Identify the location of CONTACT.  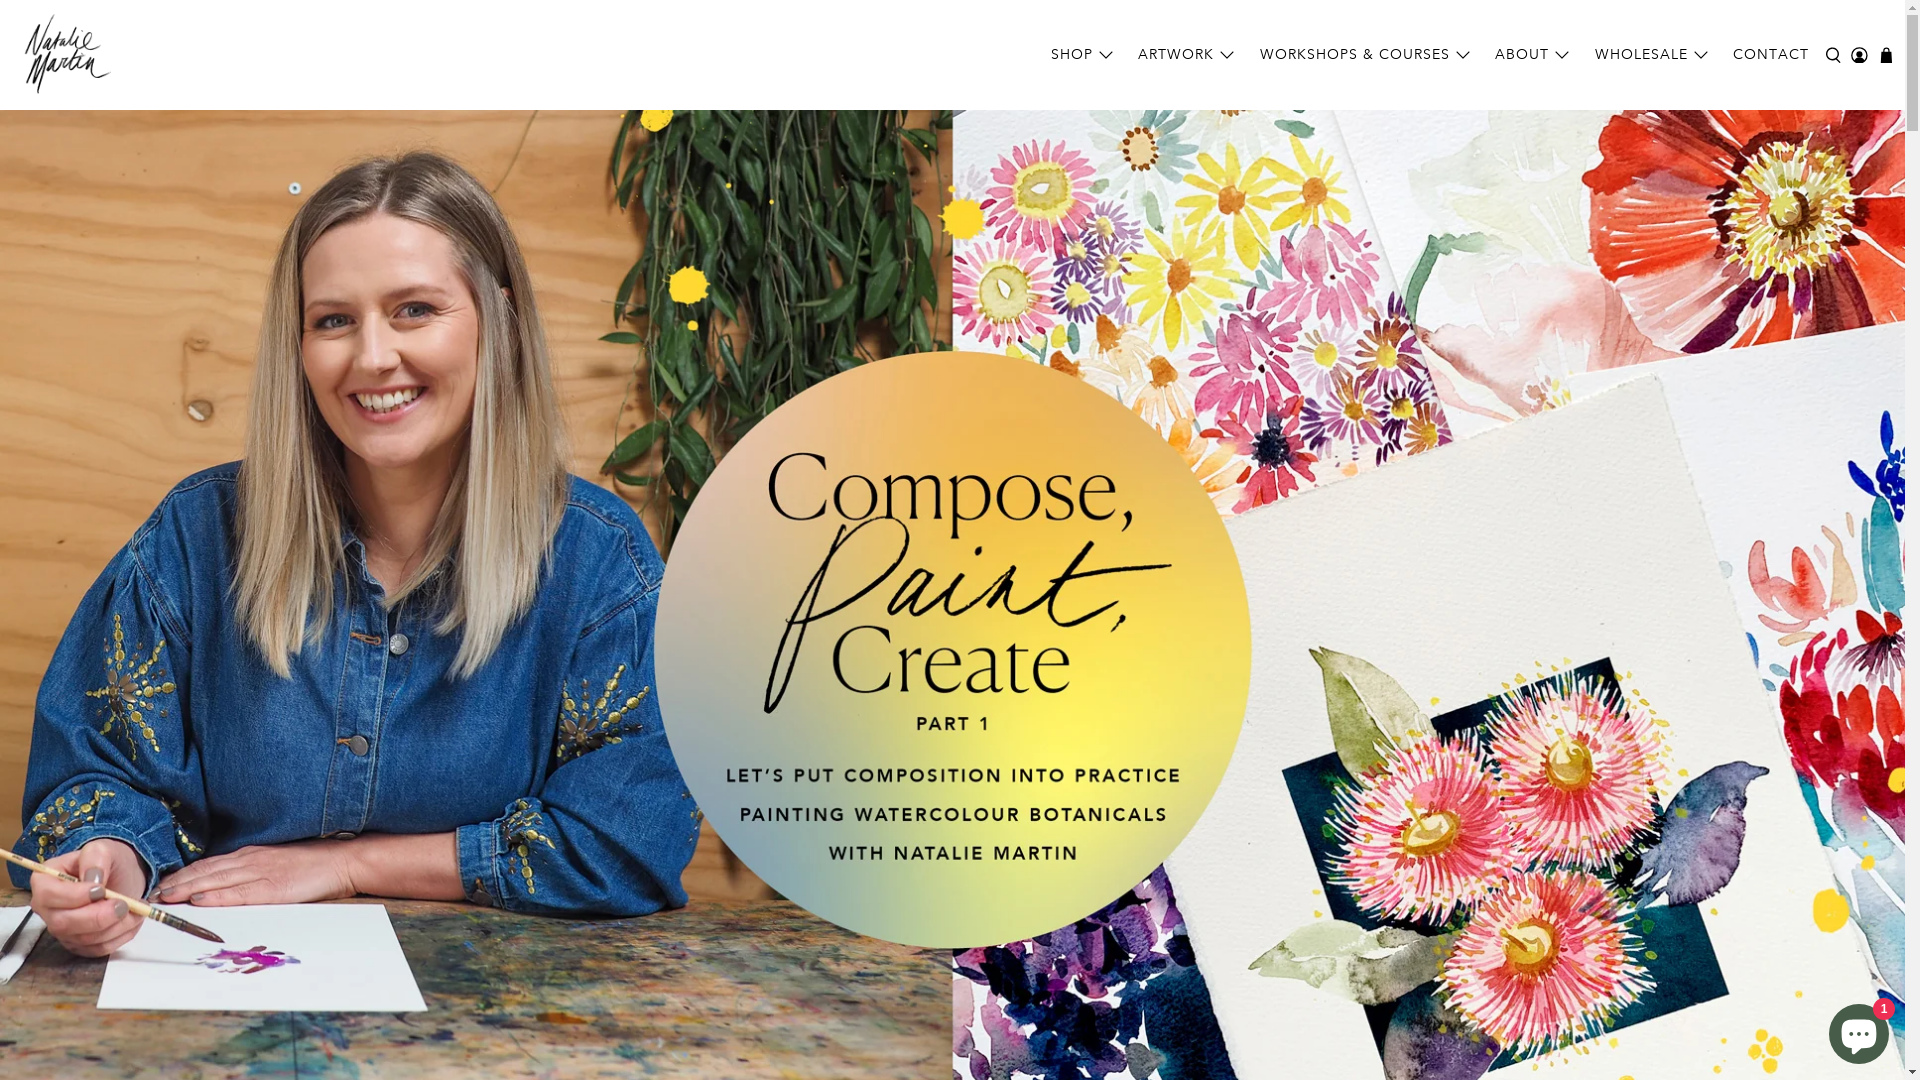
(1772, 54).